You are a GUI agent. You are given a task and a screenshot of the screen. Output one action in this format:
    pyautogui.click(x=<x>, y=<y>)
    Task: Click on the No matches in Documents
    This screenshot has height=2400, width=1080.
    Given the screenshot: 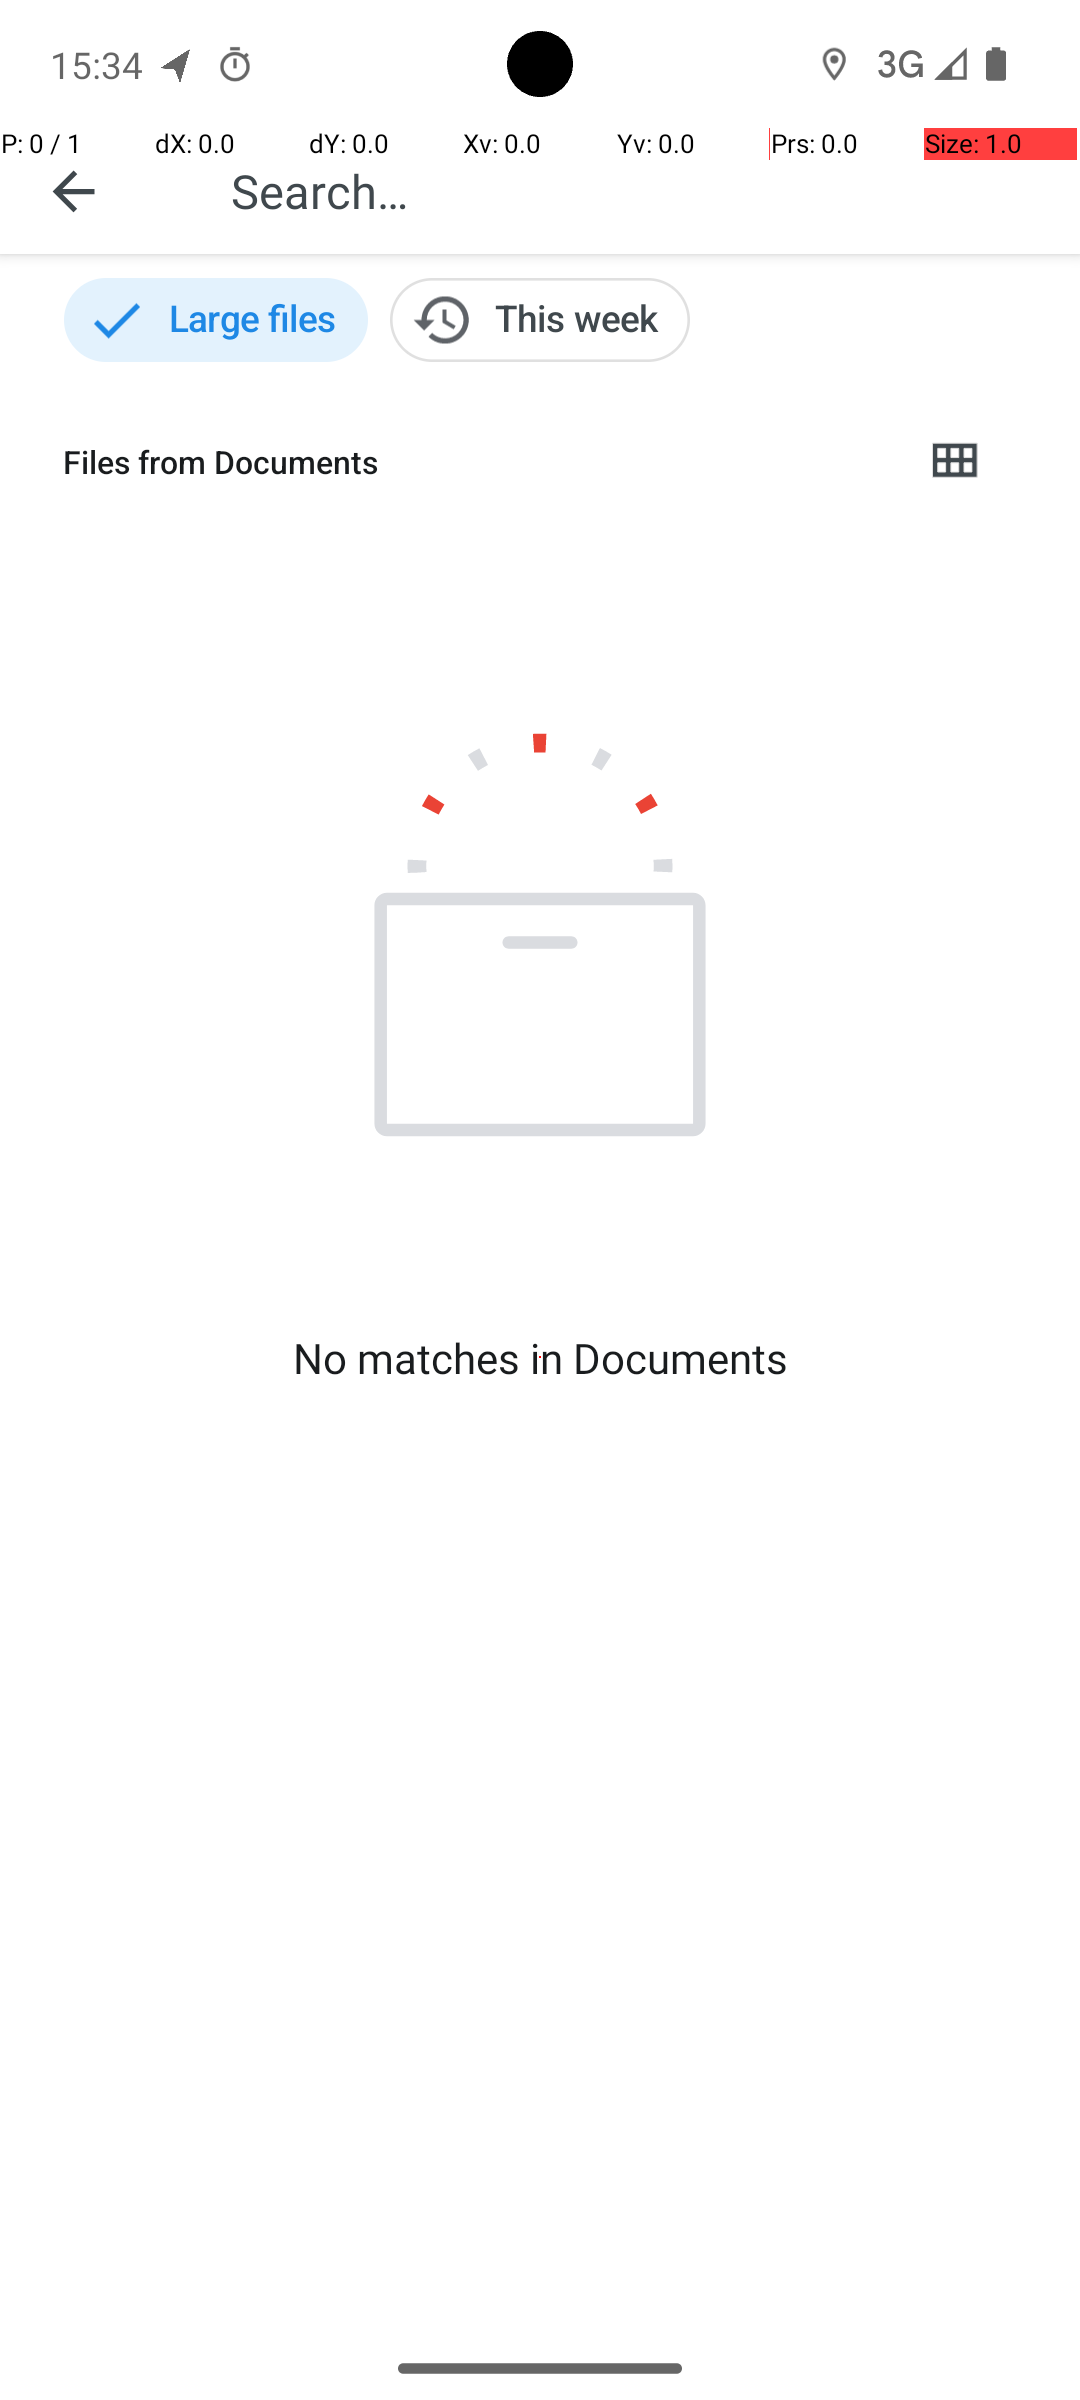 What is the action you would take?
    pyautogui.click(x=540, y=1358)
    